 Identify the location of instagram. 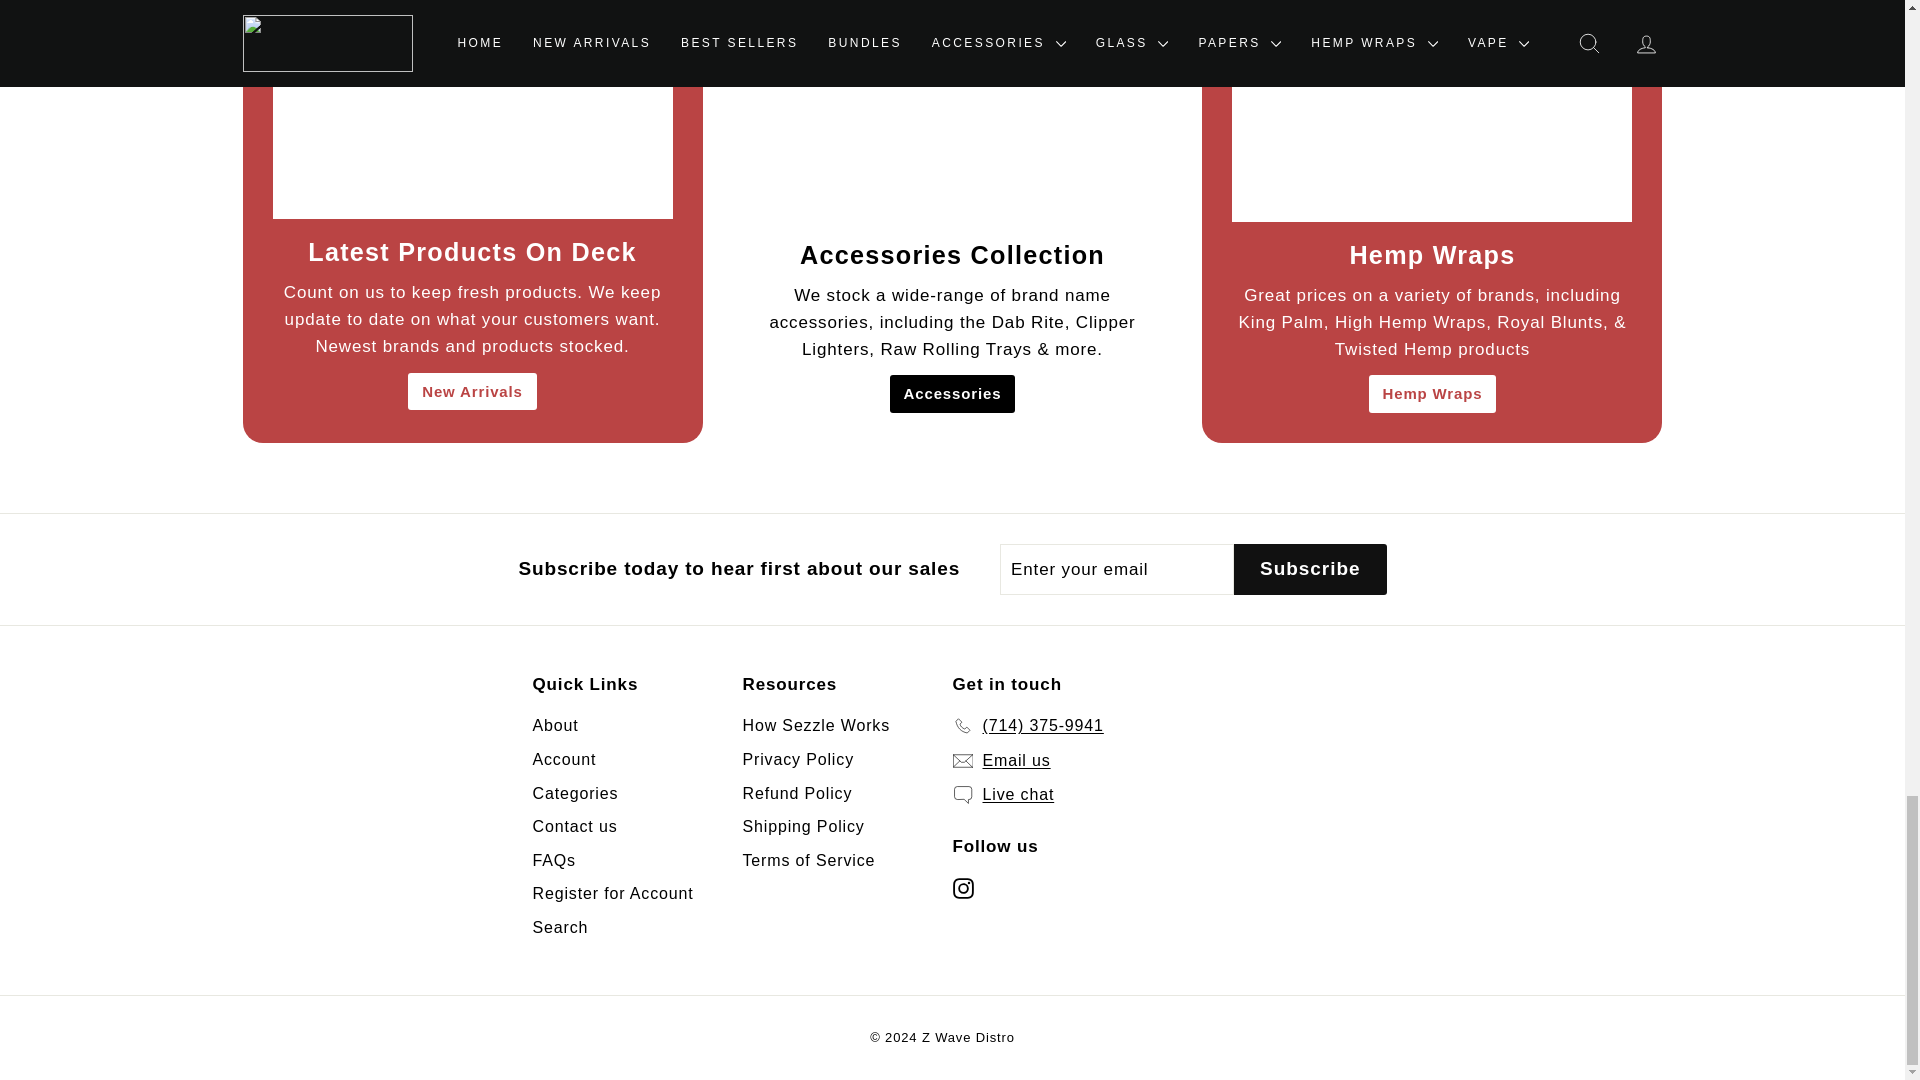
(962, 888).